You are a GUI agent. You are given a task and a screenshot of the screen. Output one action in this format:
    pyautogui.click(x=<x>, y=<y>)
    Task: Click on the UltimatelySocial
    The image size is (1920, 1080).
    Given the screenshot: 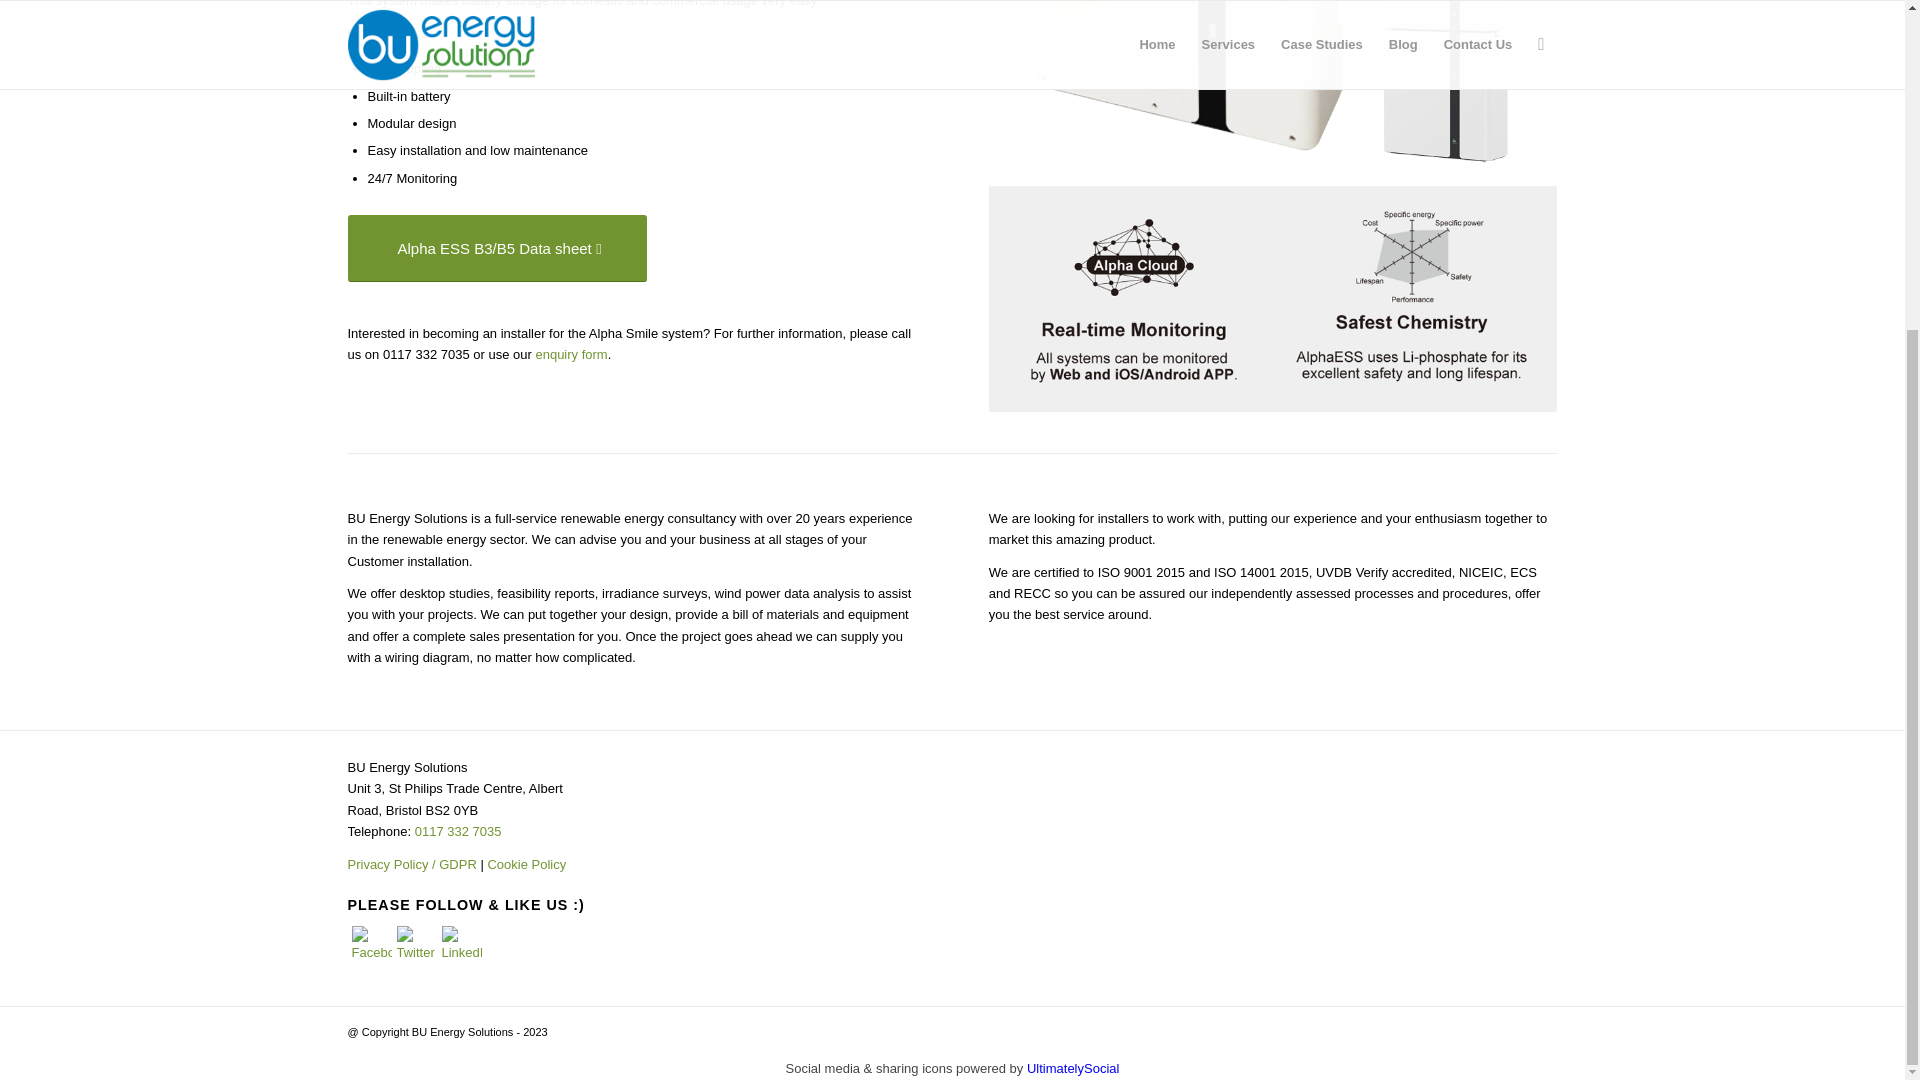 What is the action you would take?
    pyautogui.click(x=1073, y=1068)
    